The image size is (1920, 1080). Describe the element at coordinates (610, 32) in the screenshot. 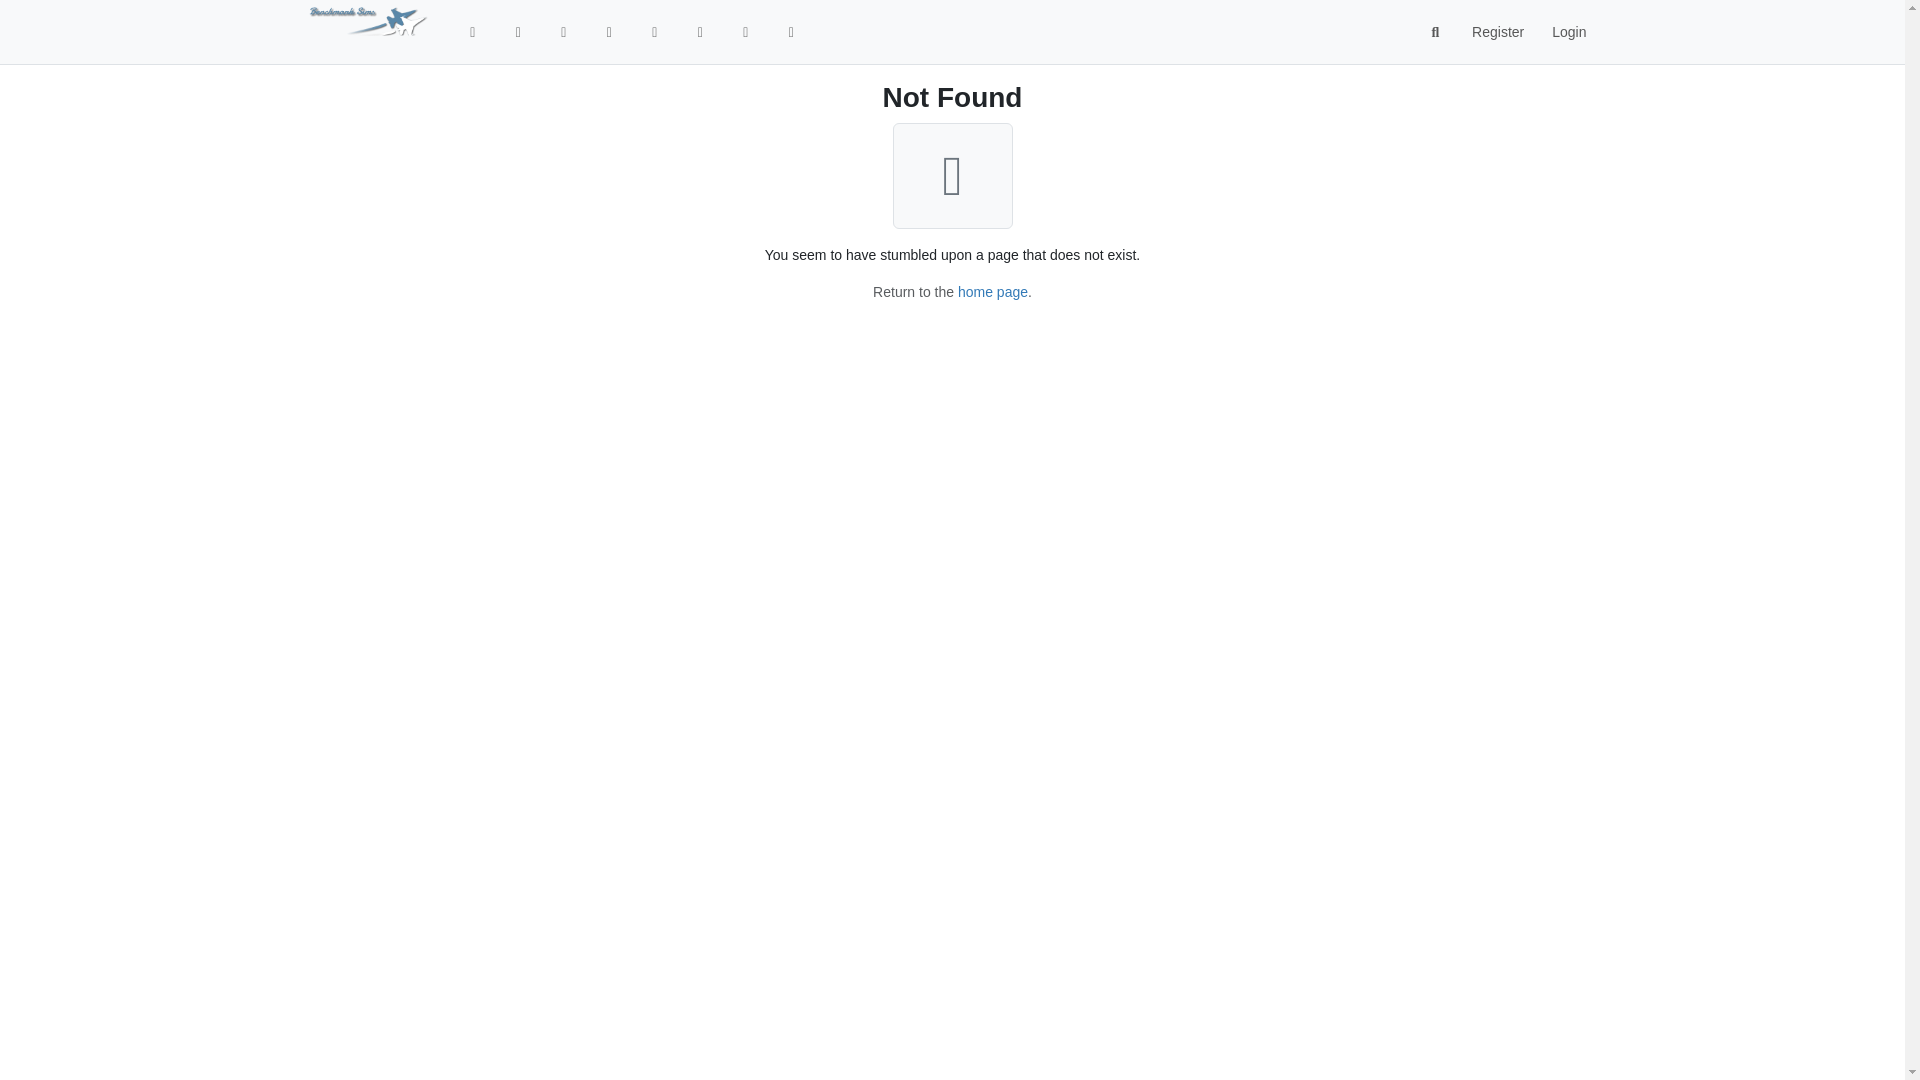

I see `Popular` at that location.